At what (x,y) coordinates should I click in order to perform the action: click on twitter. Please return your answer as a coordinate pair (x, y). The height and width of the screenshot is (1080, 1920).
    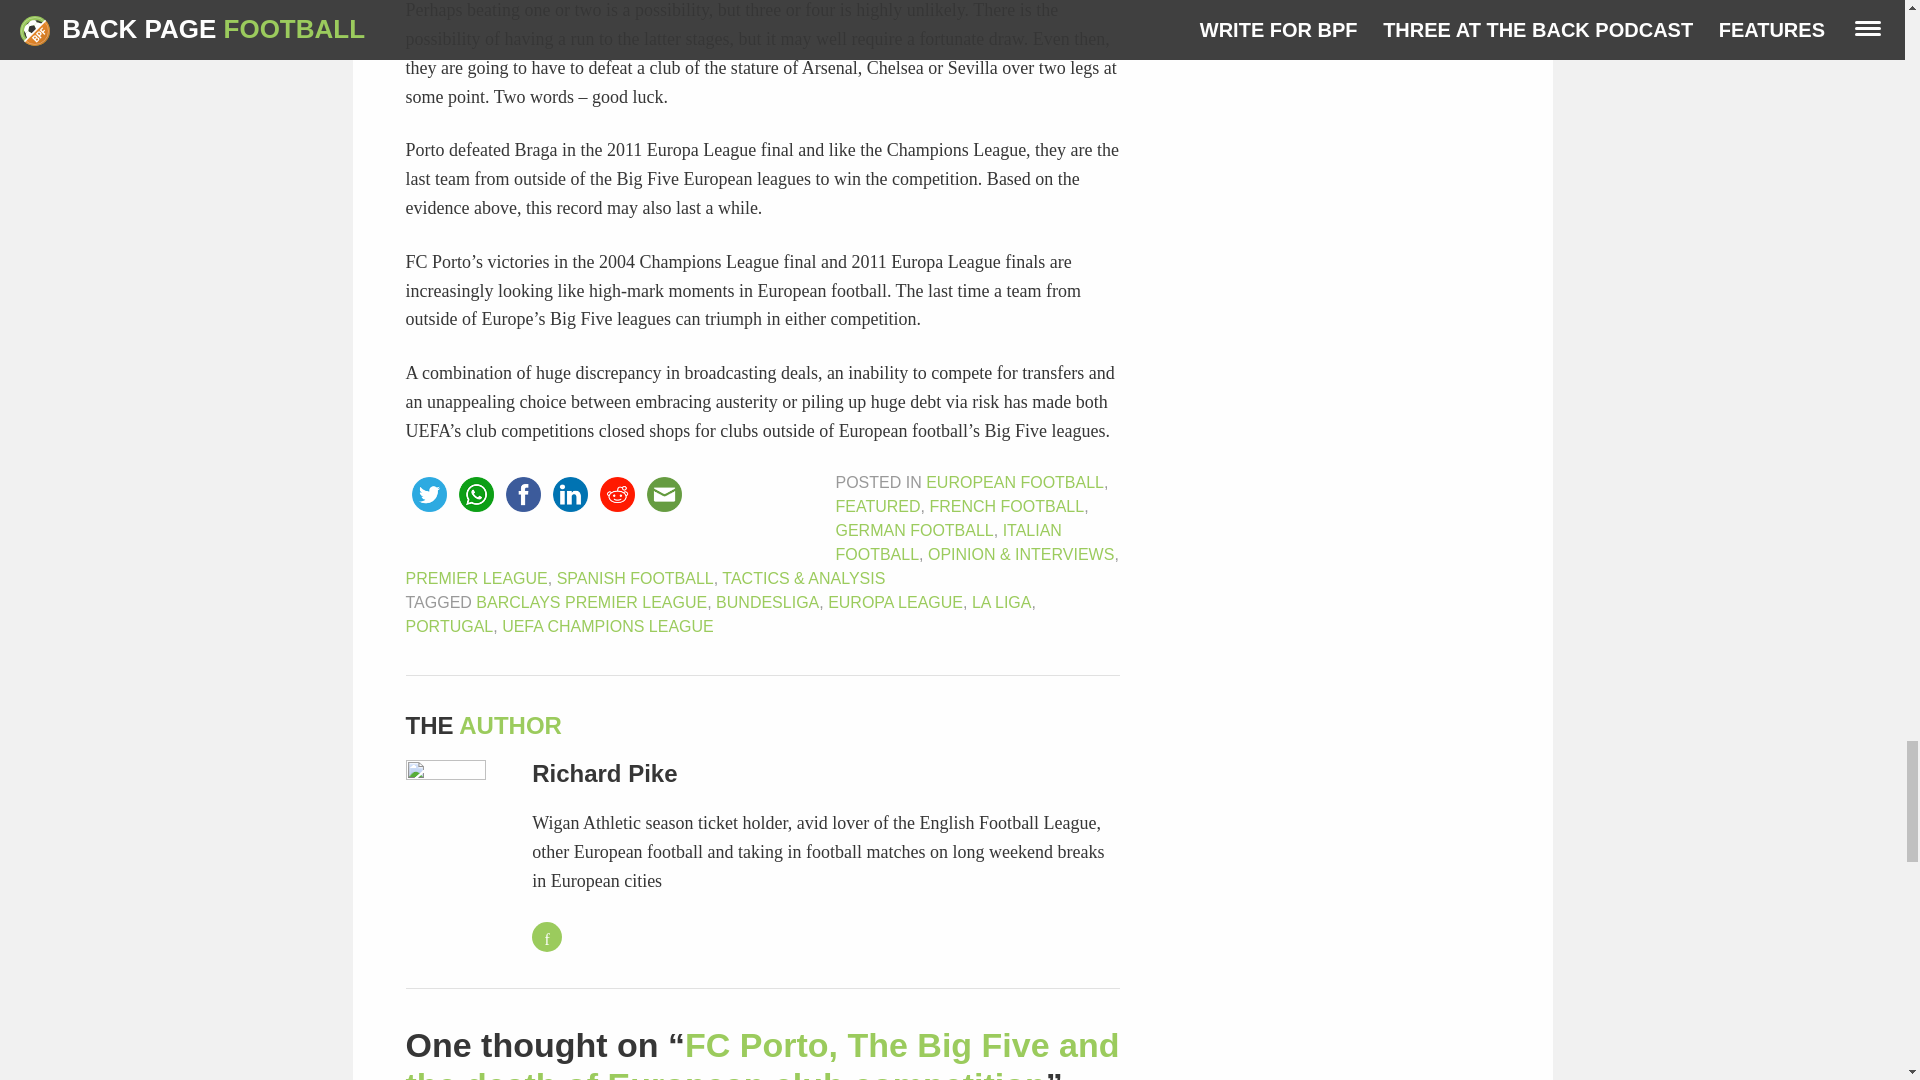
    Looking at the image, I should click on (429, 494).